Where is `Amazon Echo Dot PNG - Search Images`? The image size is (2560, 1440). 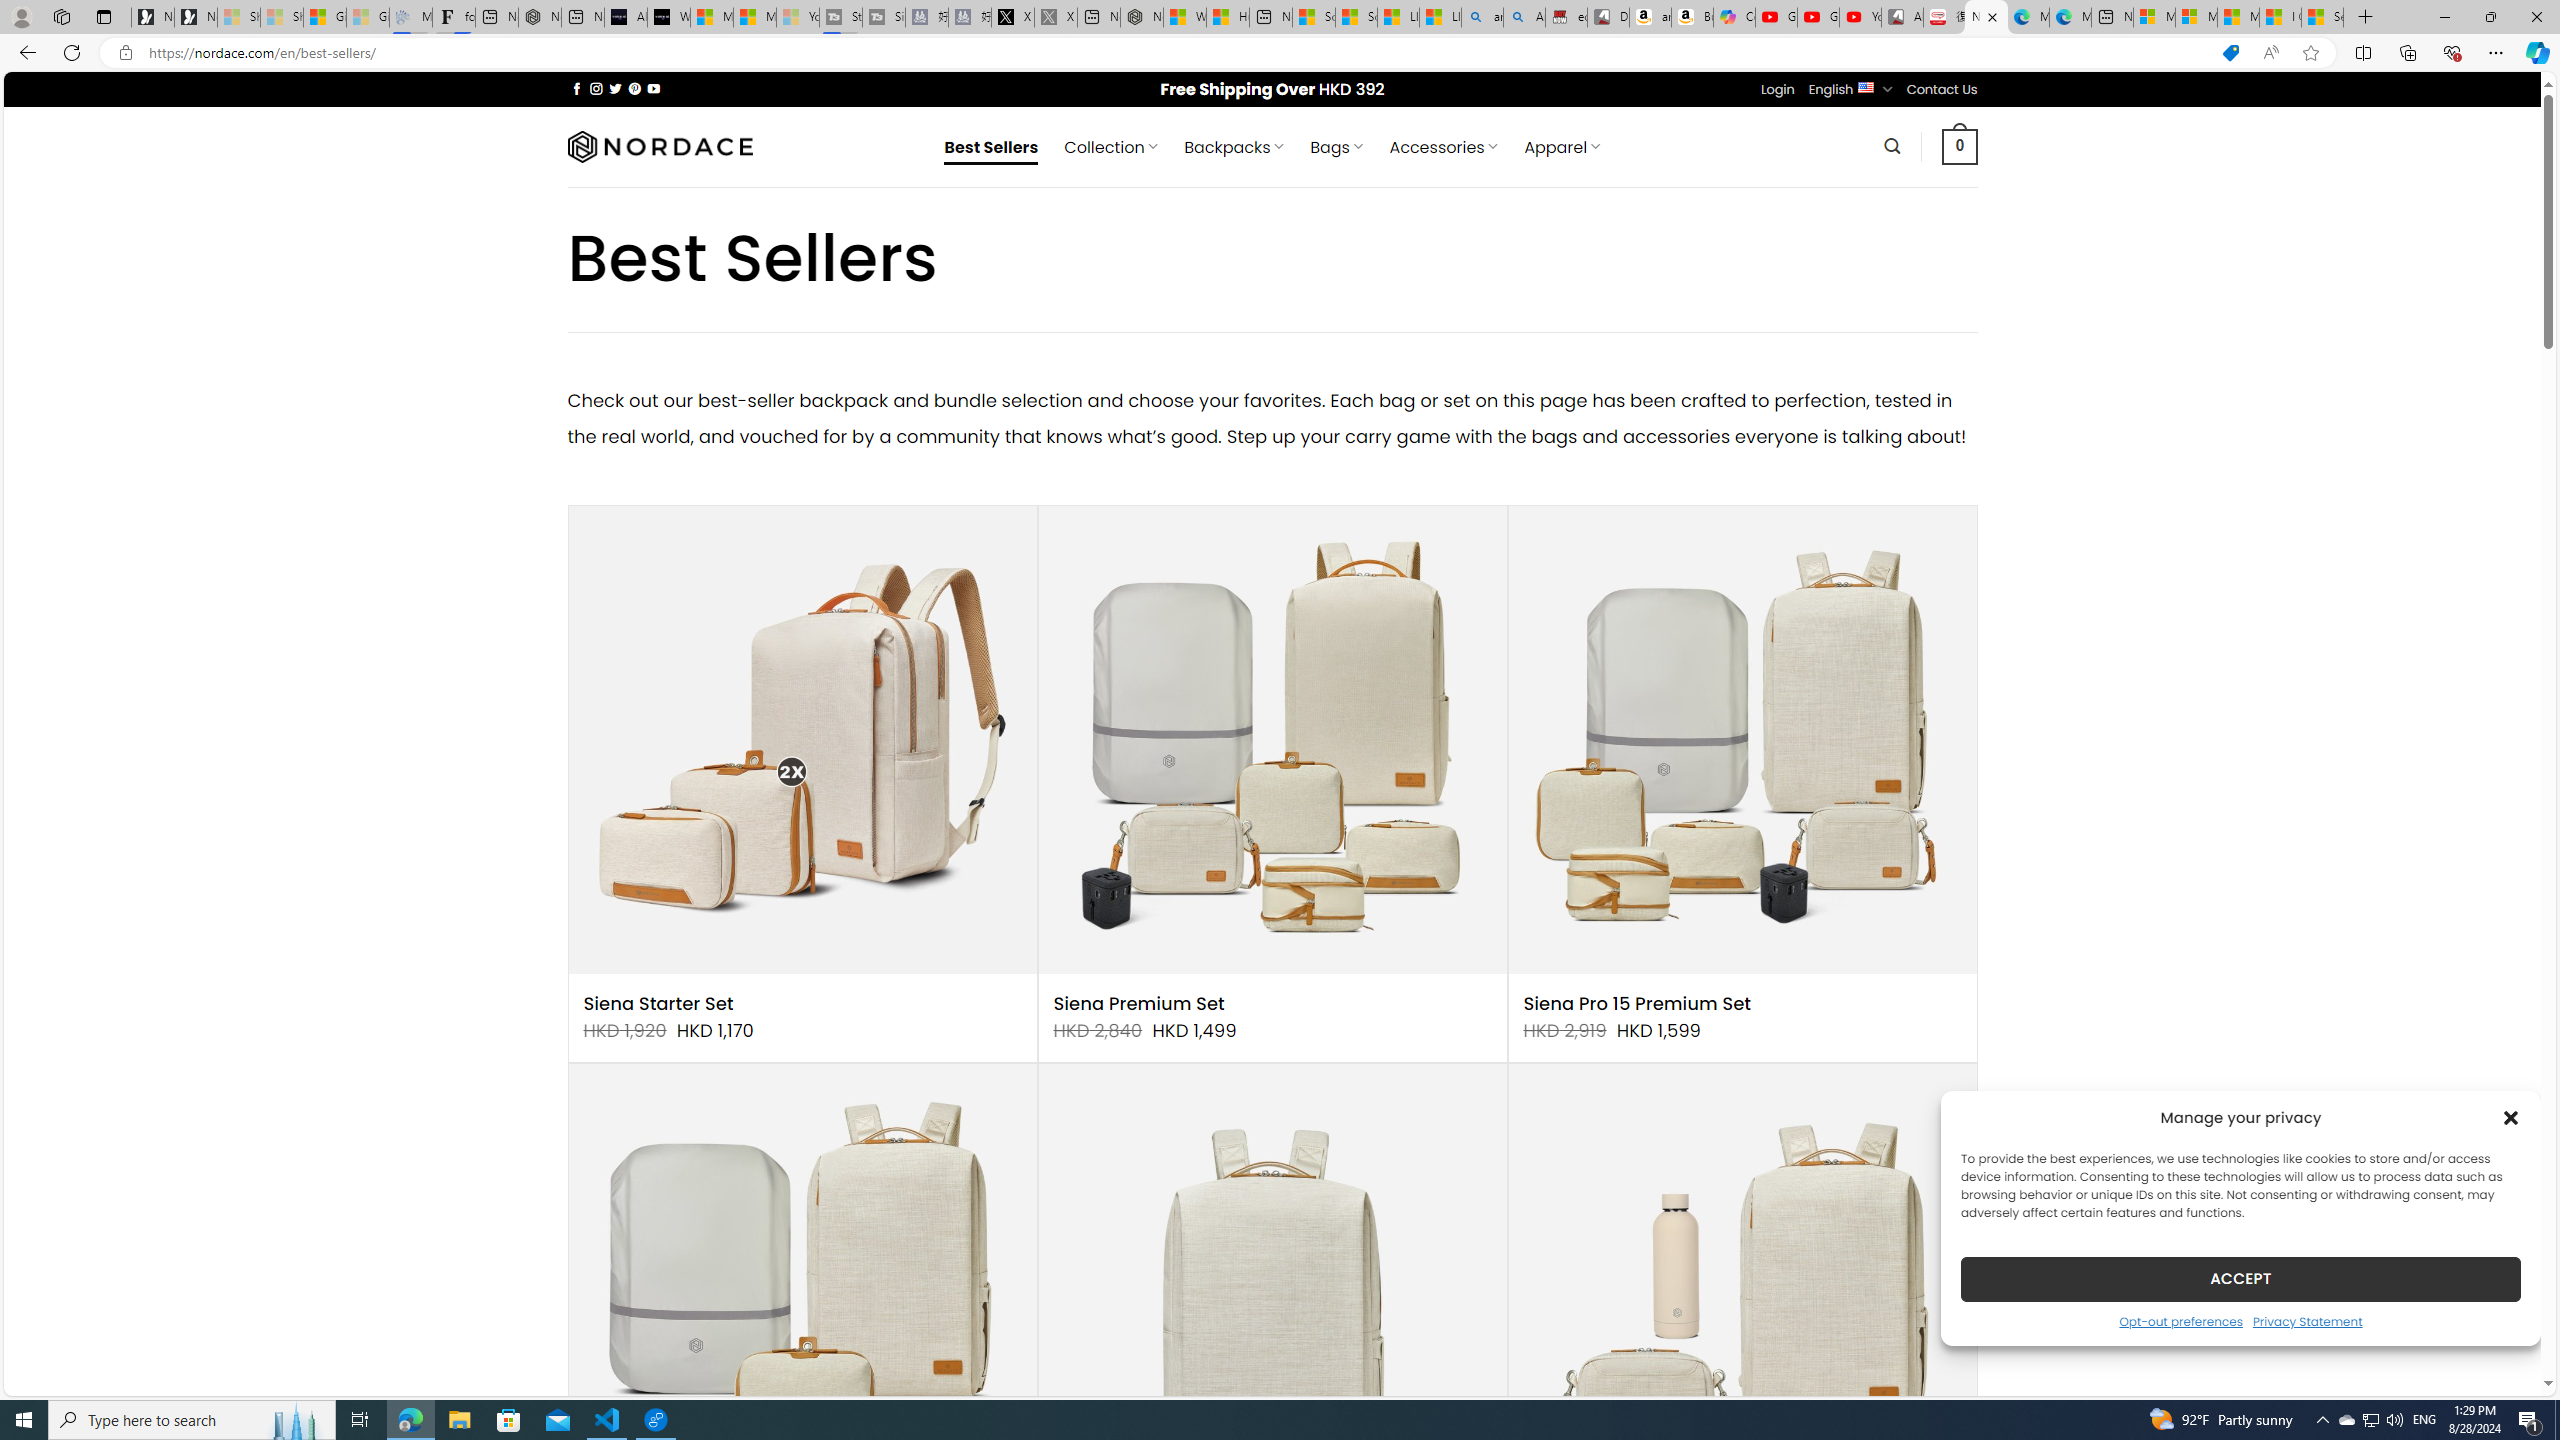 Amazon Echo Dot PNG - Search Images is located at coordinates (1524, 17).